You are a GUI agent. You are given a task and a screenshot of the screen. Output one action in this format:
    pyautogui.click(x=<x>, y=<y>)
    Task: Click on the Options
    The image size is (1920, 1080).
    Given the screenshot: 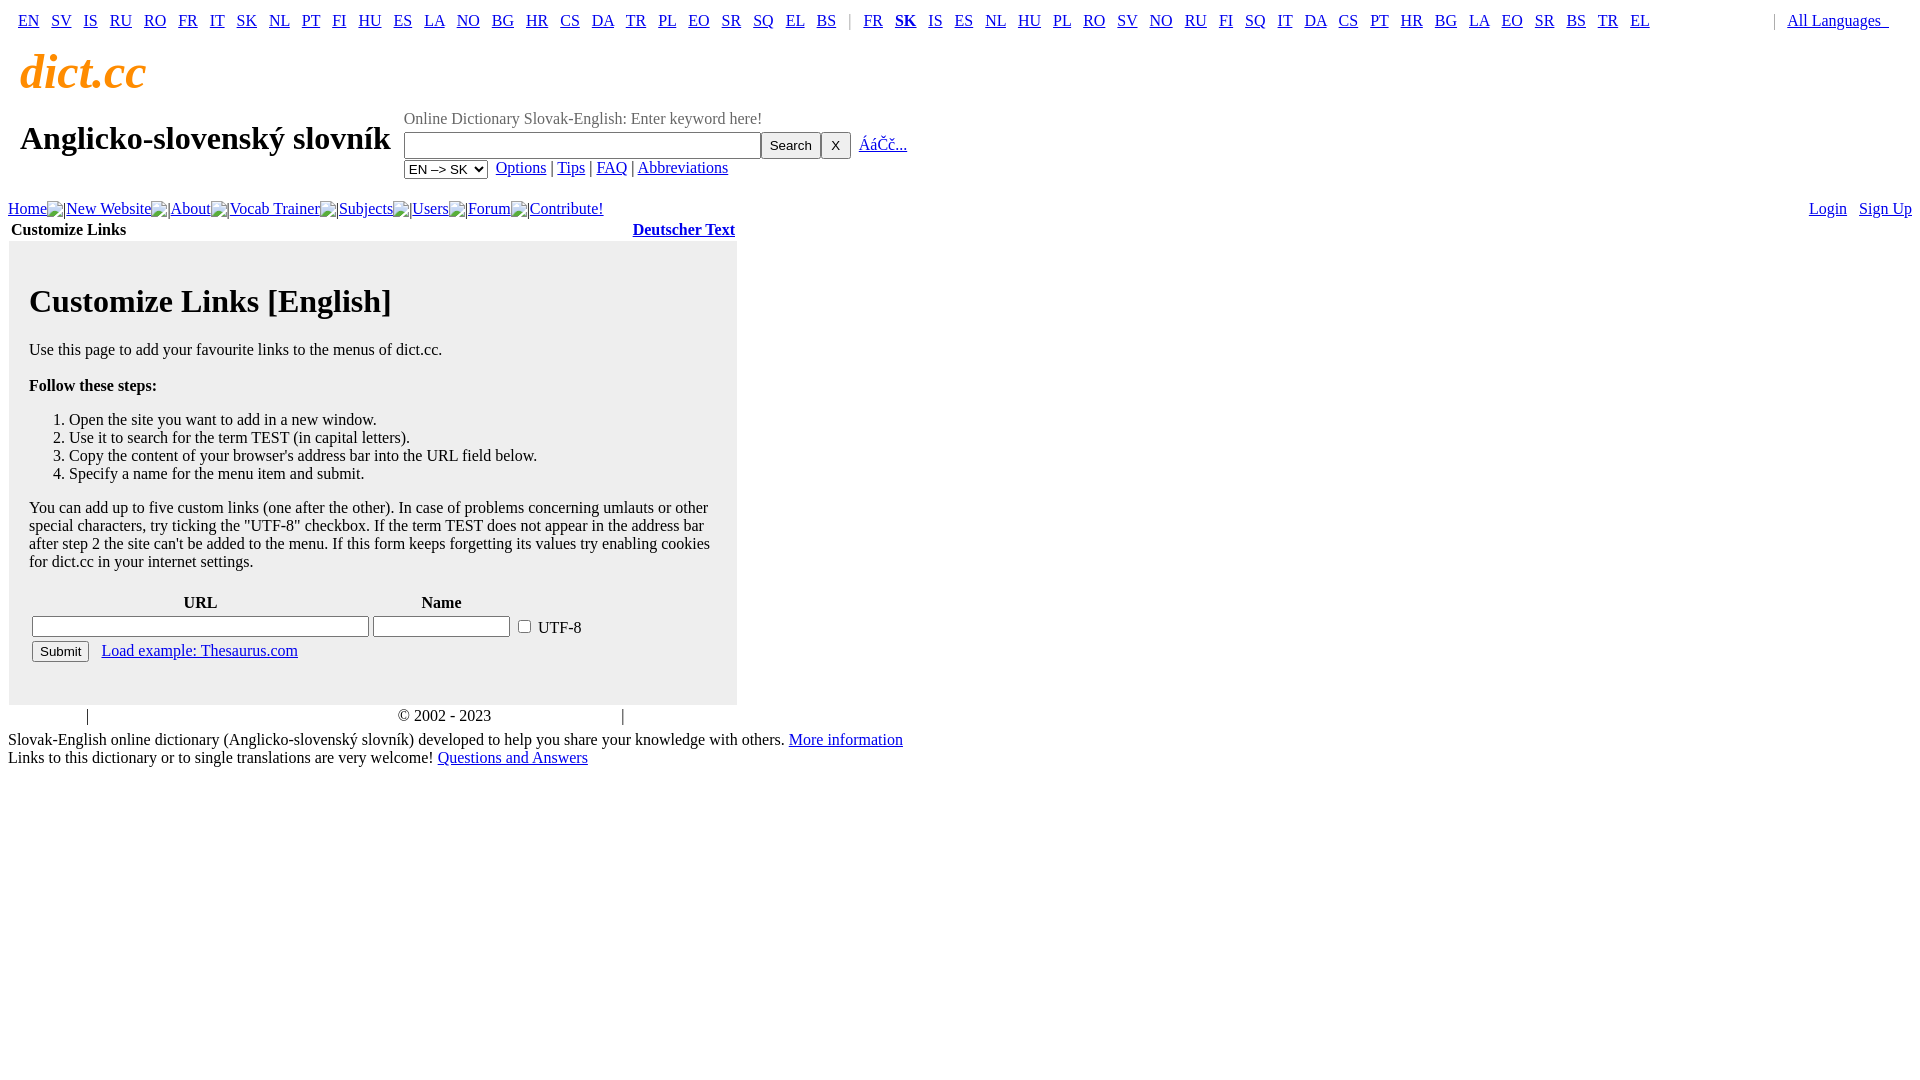 What is the action you would take?
    pyautogui.click(x=522, y=168)
    